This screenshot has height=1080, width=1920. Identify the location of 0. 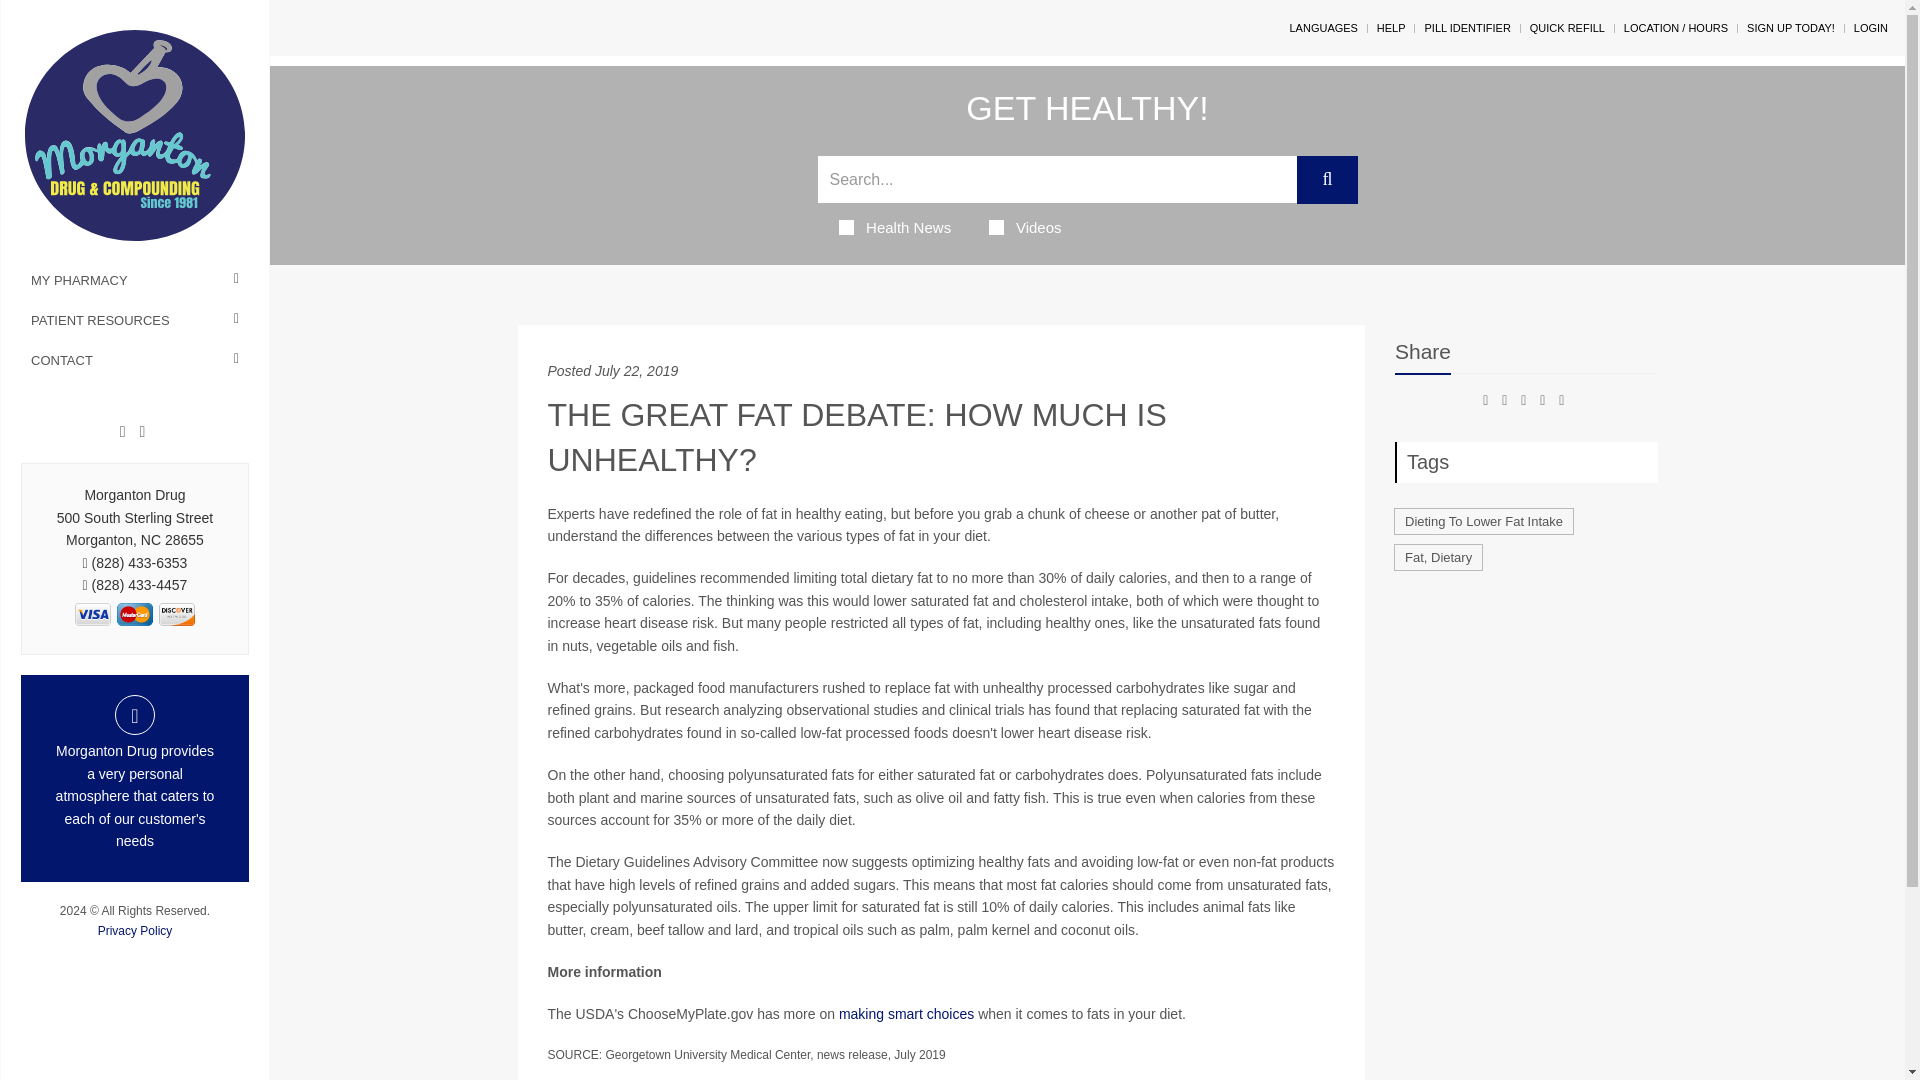
(92, 614).